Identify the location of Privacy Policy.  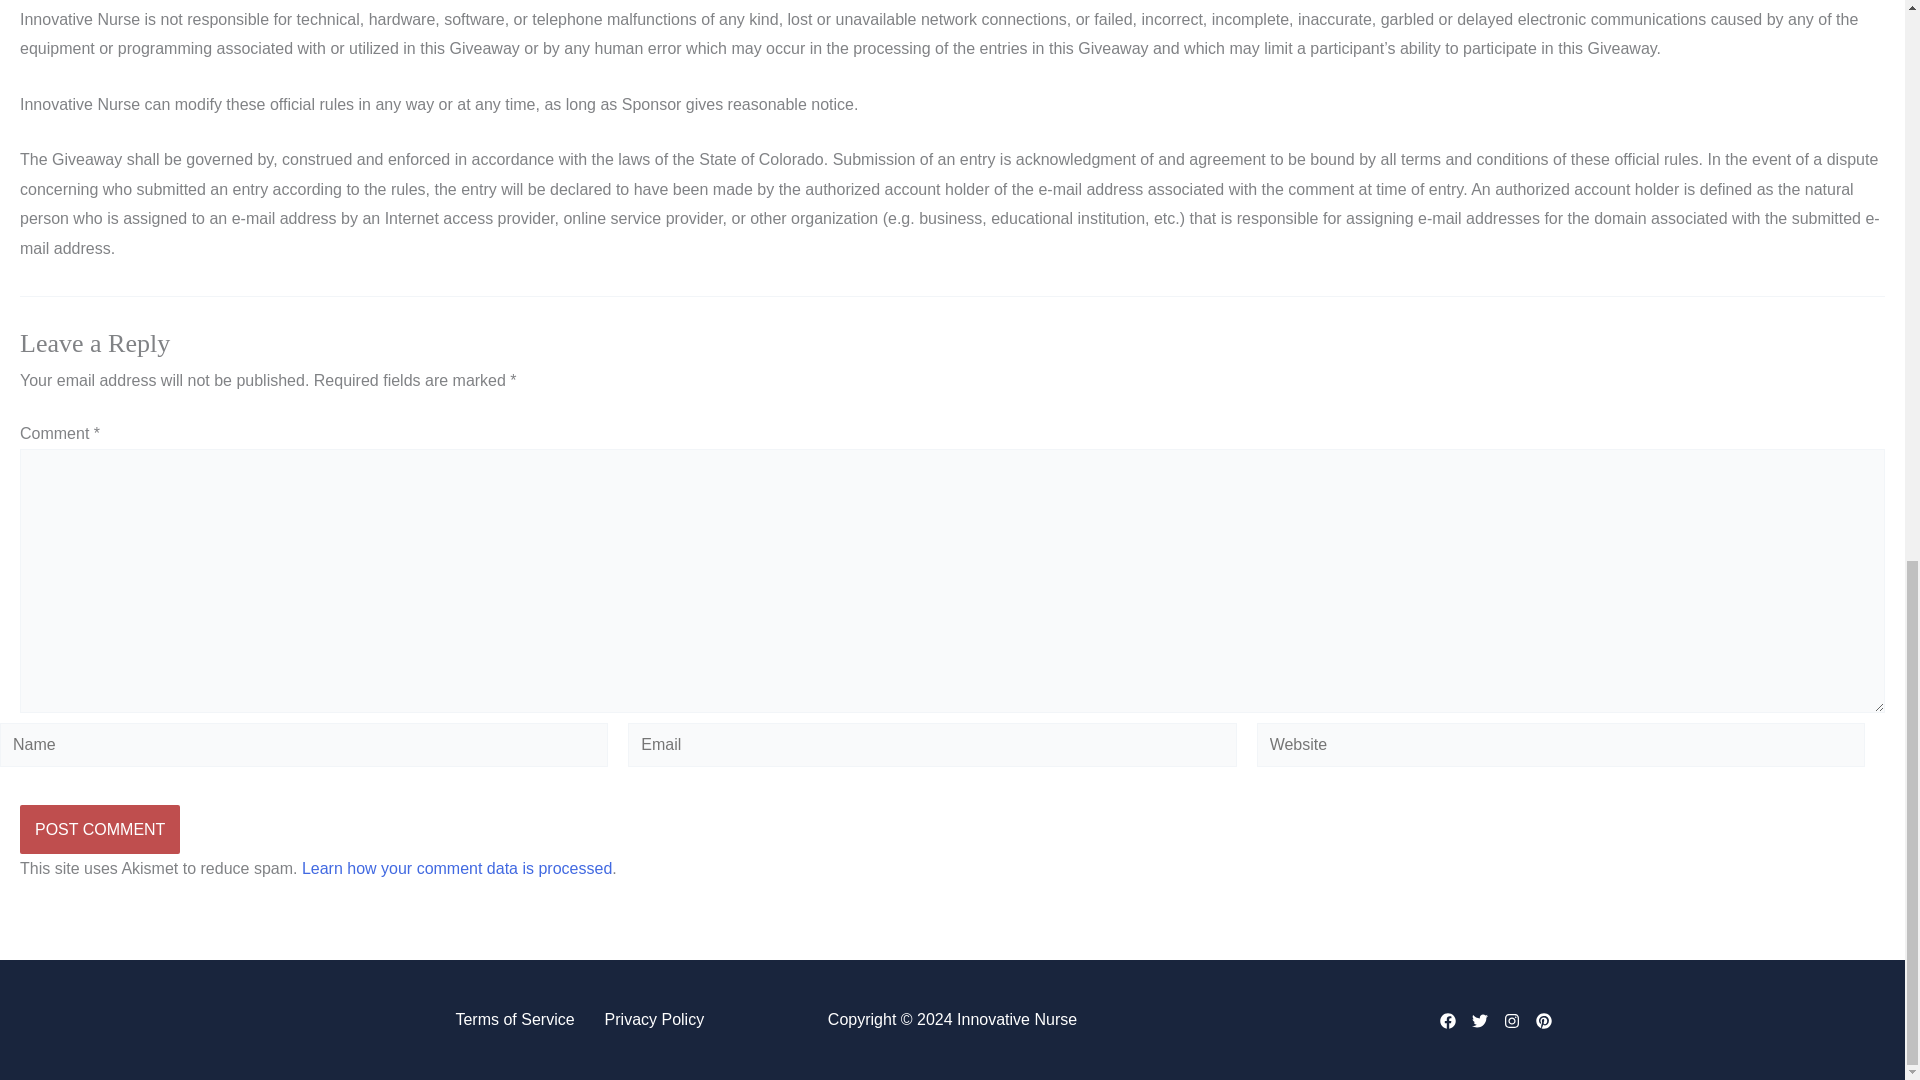
(654, 1020).